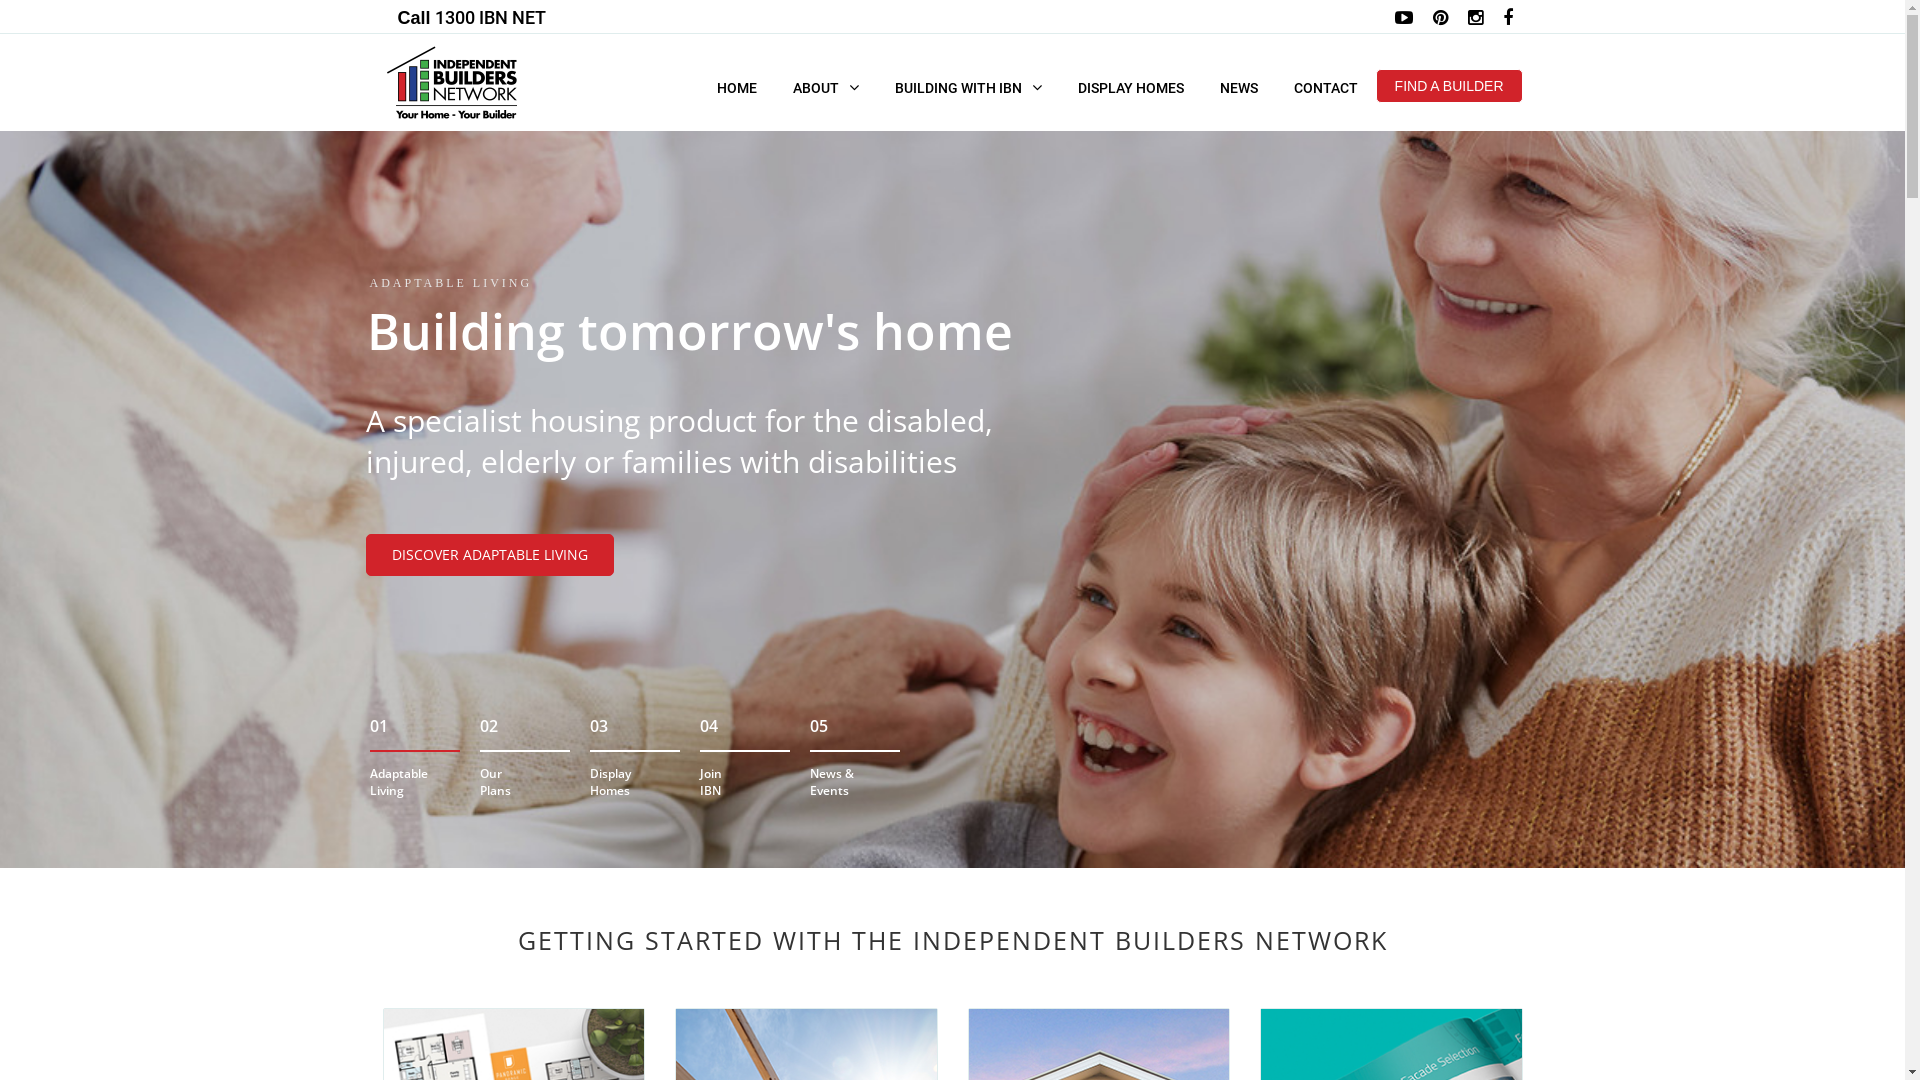 This screenshot has width=1920, height=1080. I want to click on CONTACT, so click(1326, 86).